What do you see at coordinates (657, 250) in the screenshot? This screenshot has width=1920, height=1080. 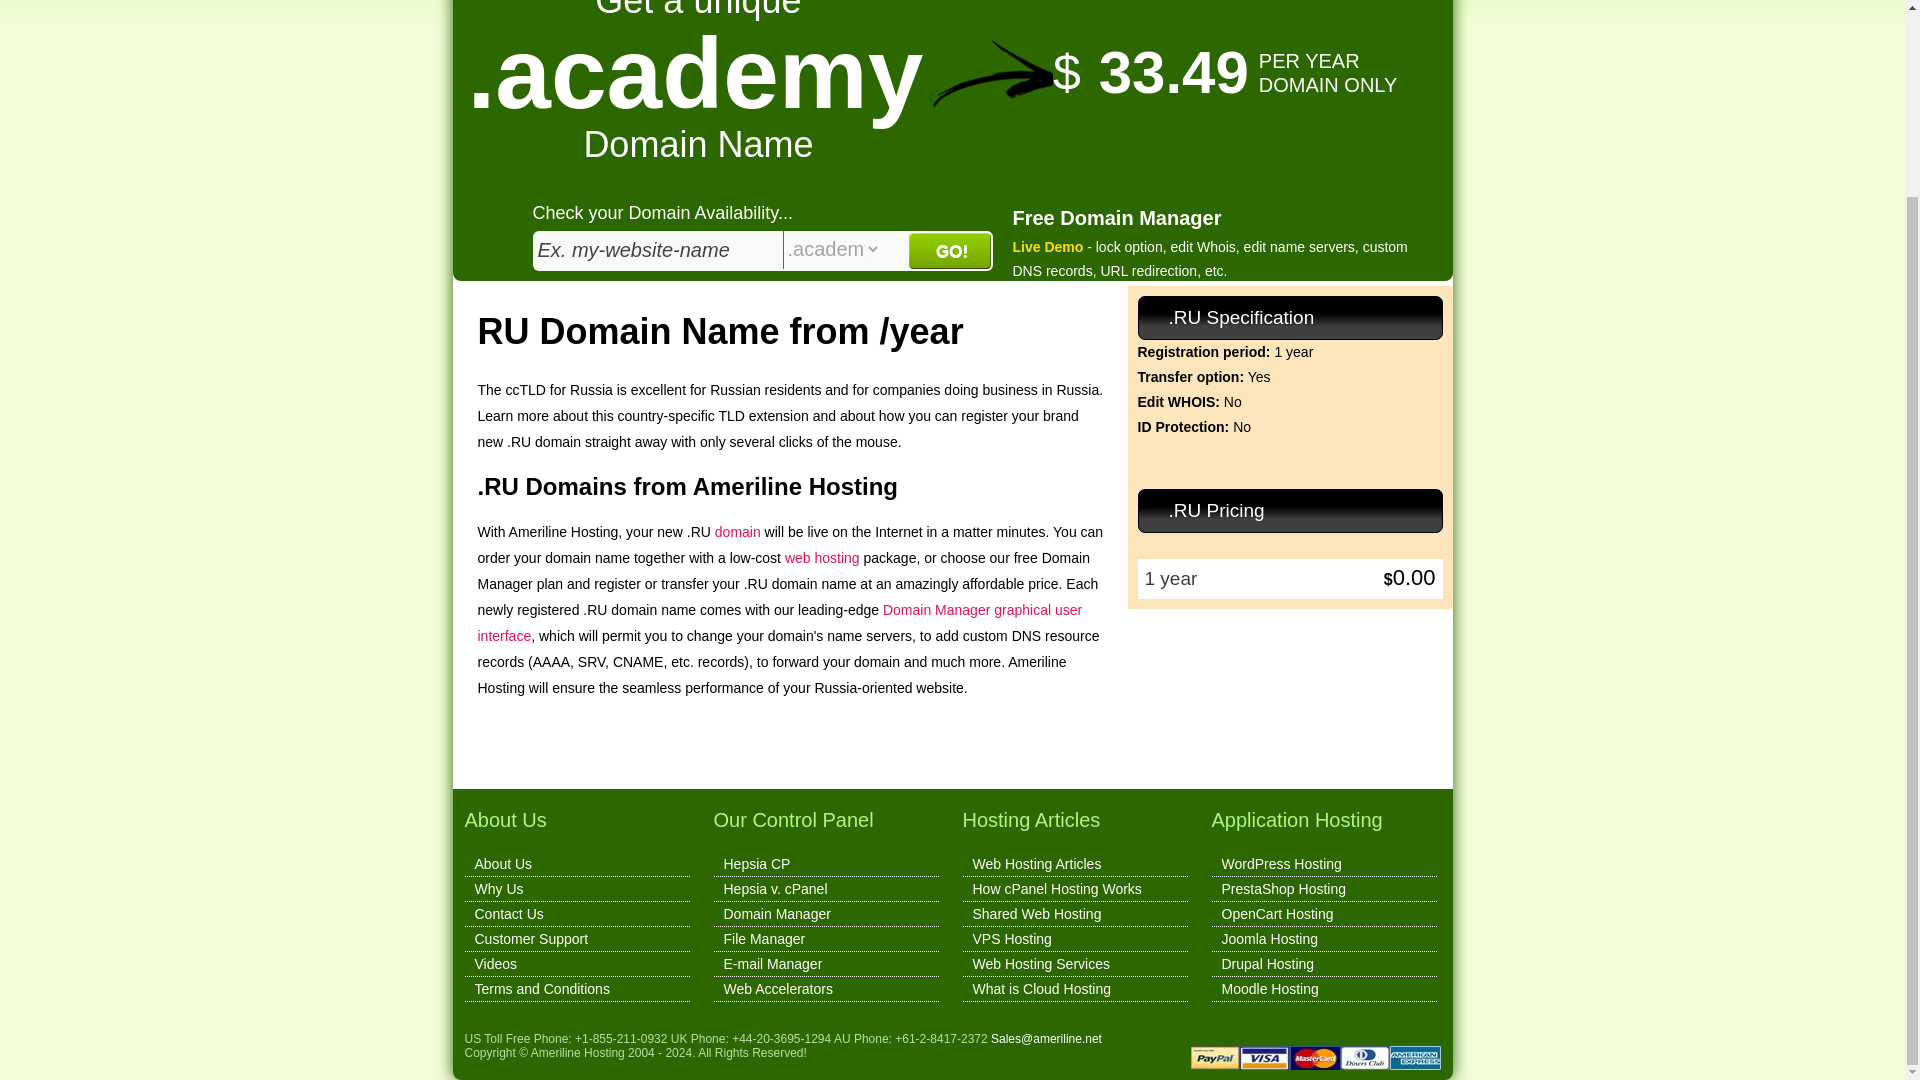 I see `Ex. my-website-name` at bounding box center [657, 250].